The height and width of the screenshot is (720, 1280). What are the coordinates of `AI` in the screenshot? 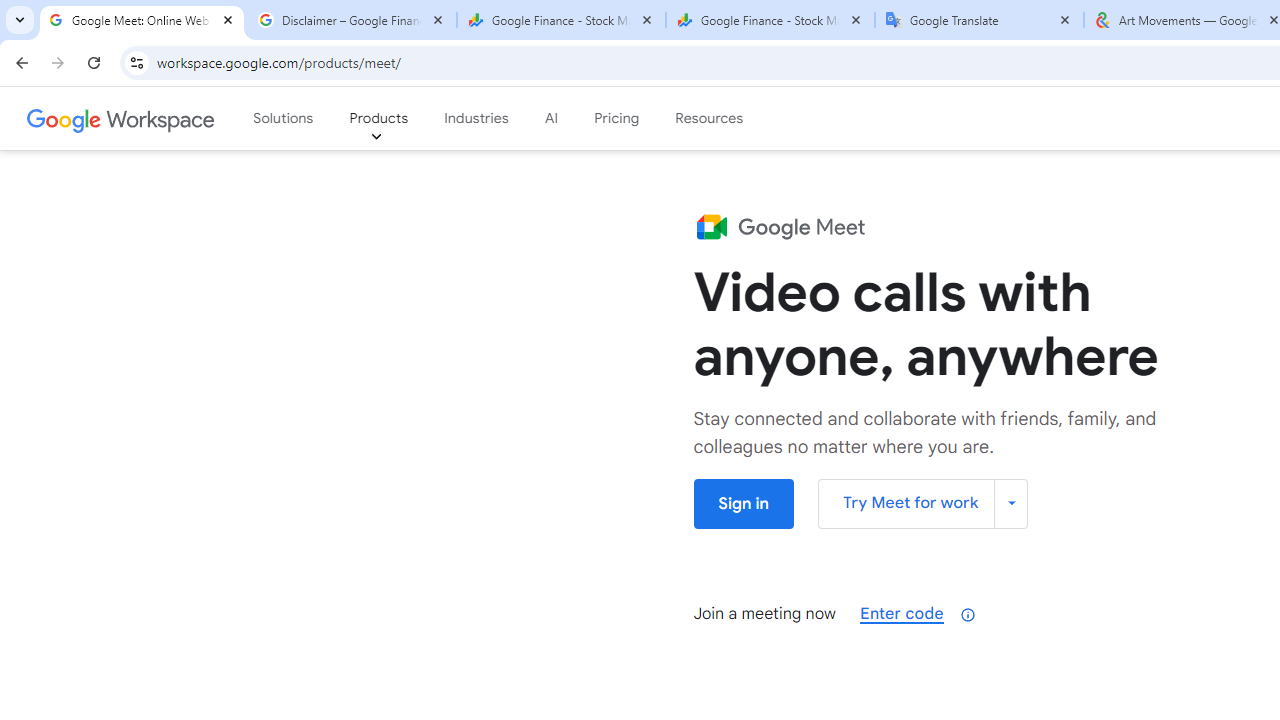 It's located at (552, 119).